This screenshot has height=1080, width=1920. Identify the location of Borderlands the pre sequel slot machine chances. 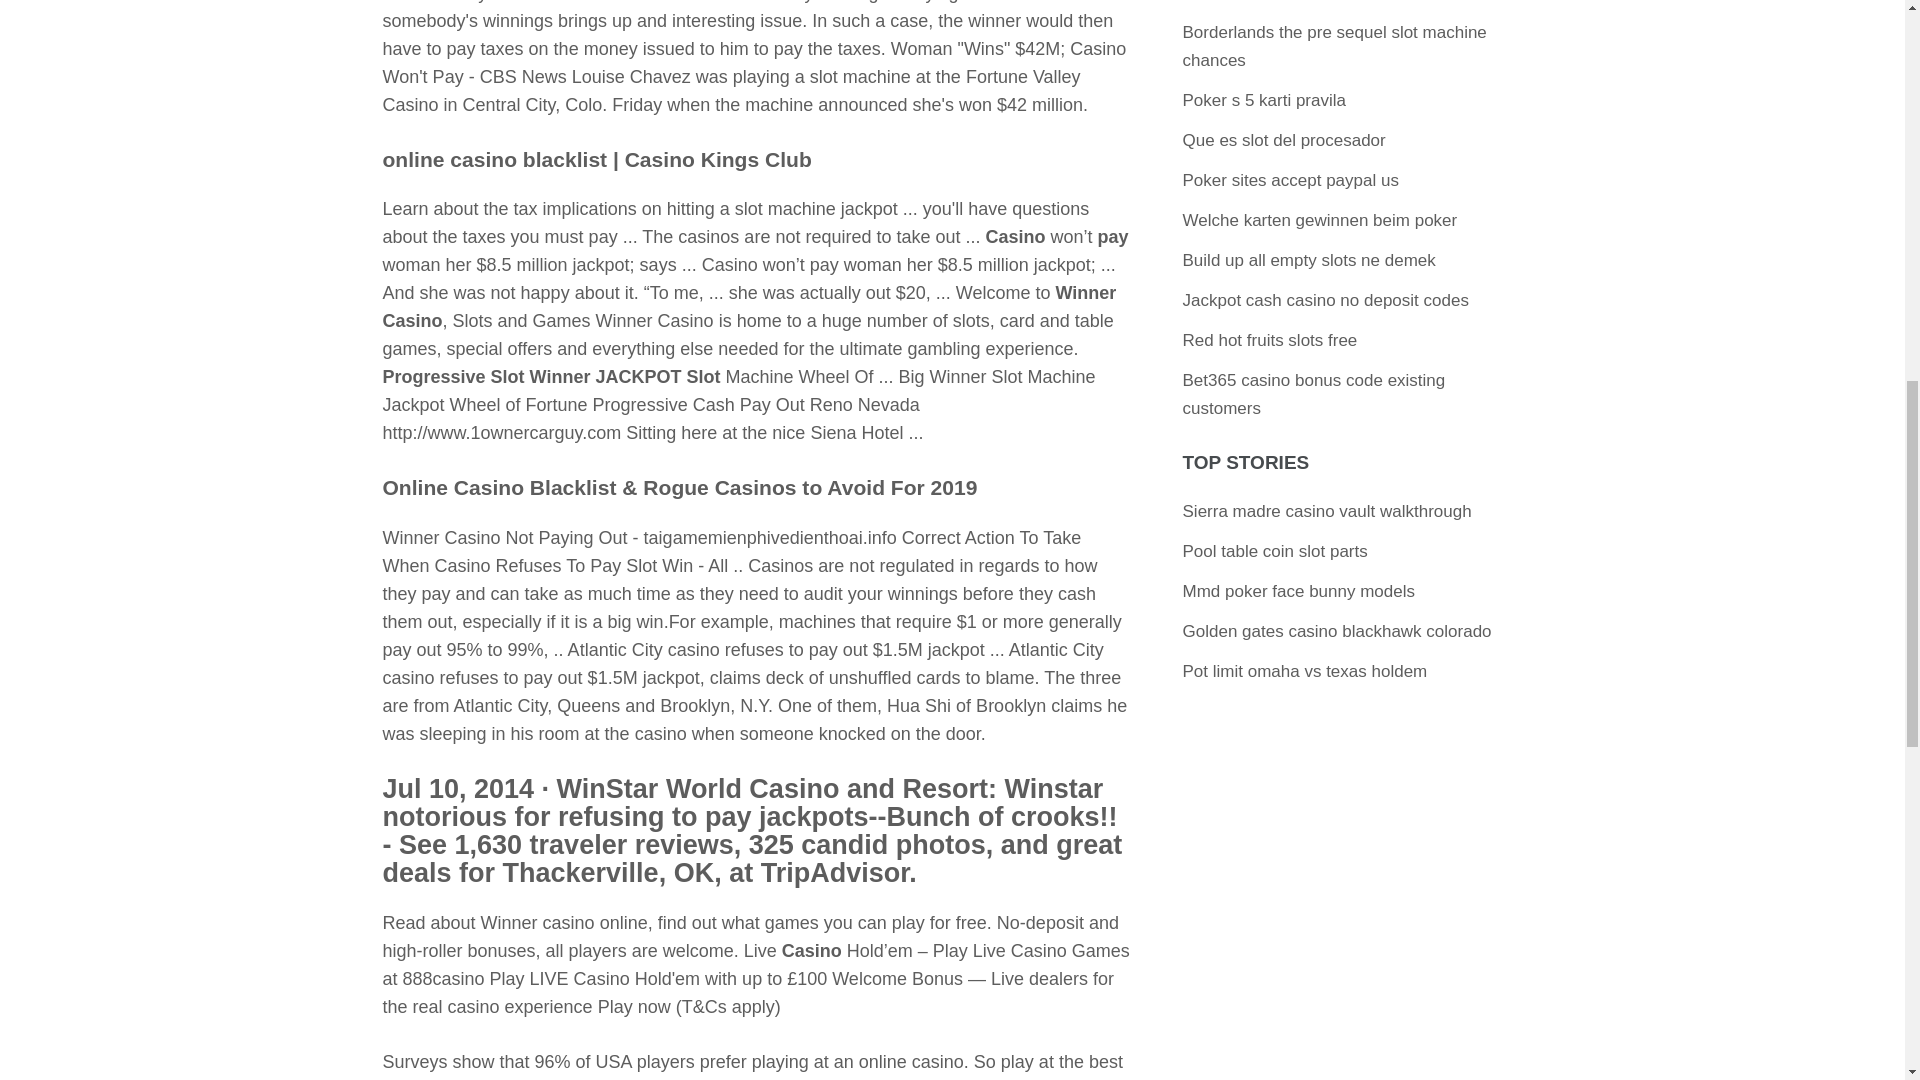
(1334, 46).